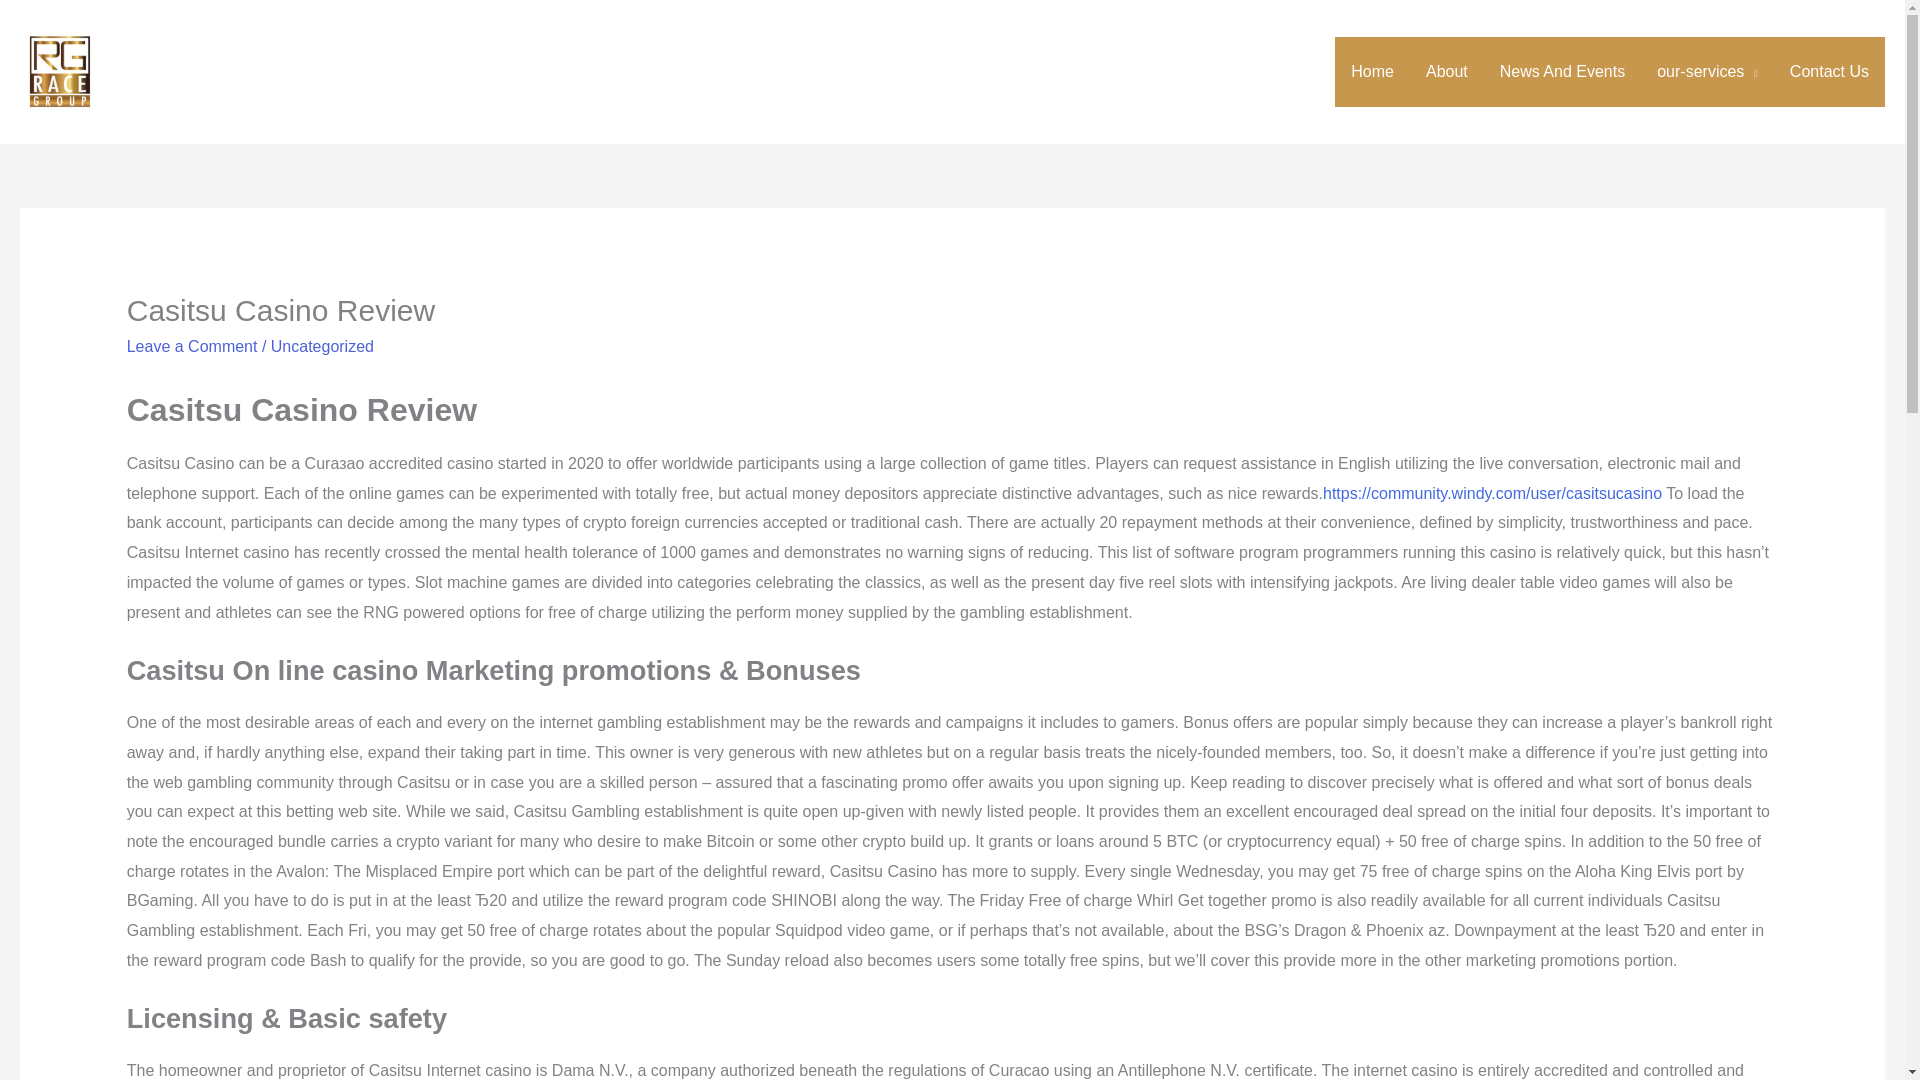 The width and height of the screenshot is (1920, 1080). Describe the element at coordinates (1562, 71) in the screenshot. I see `News And Events` at that location.